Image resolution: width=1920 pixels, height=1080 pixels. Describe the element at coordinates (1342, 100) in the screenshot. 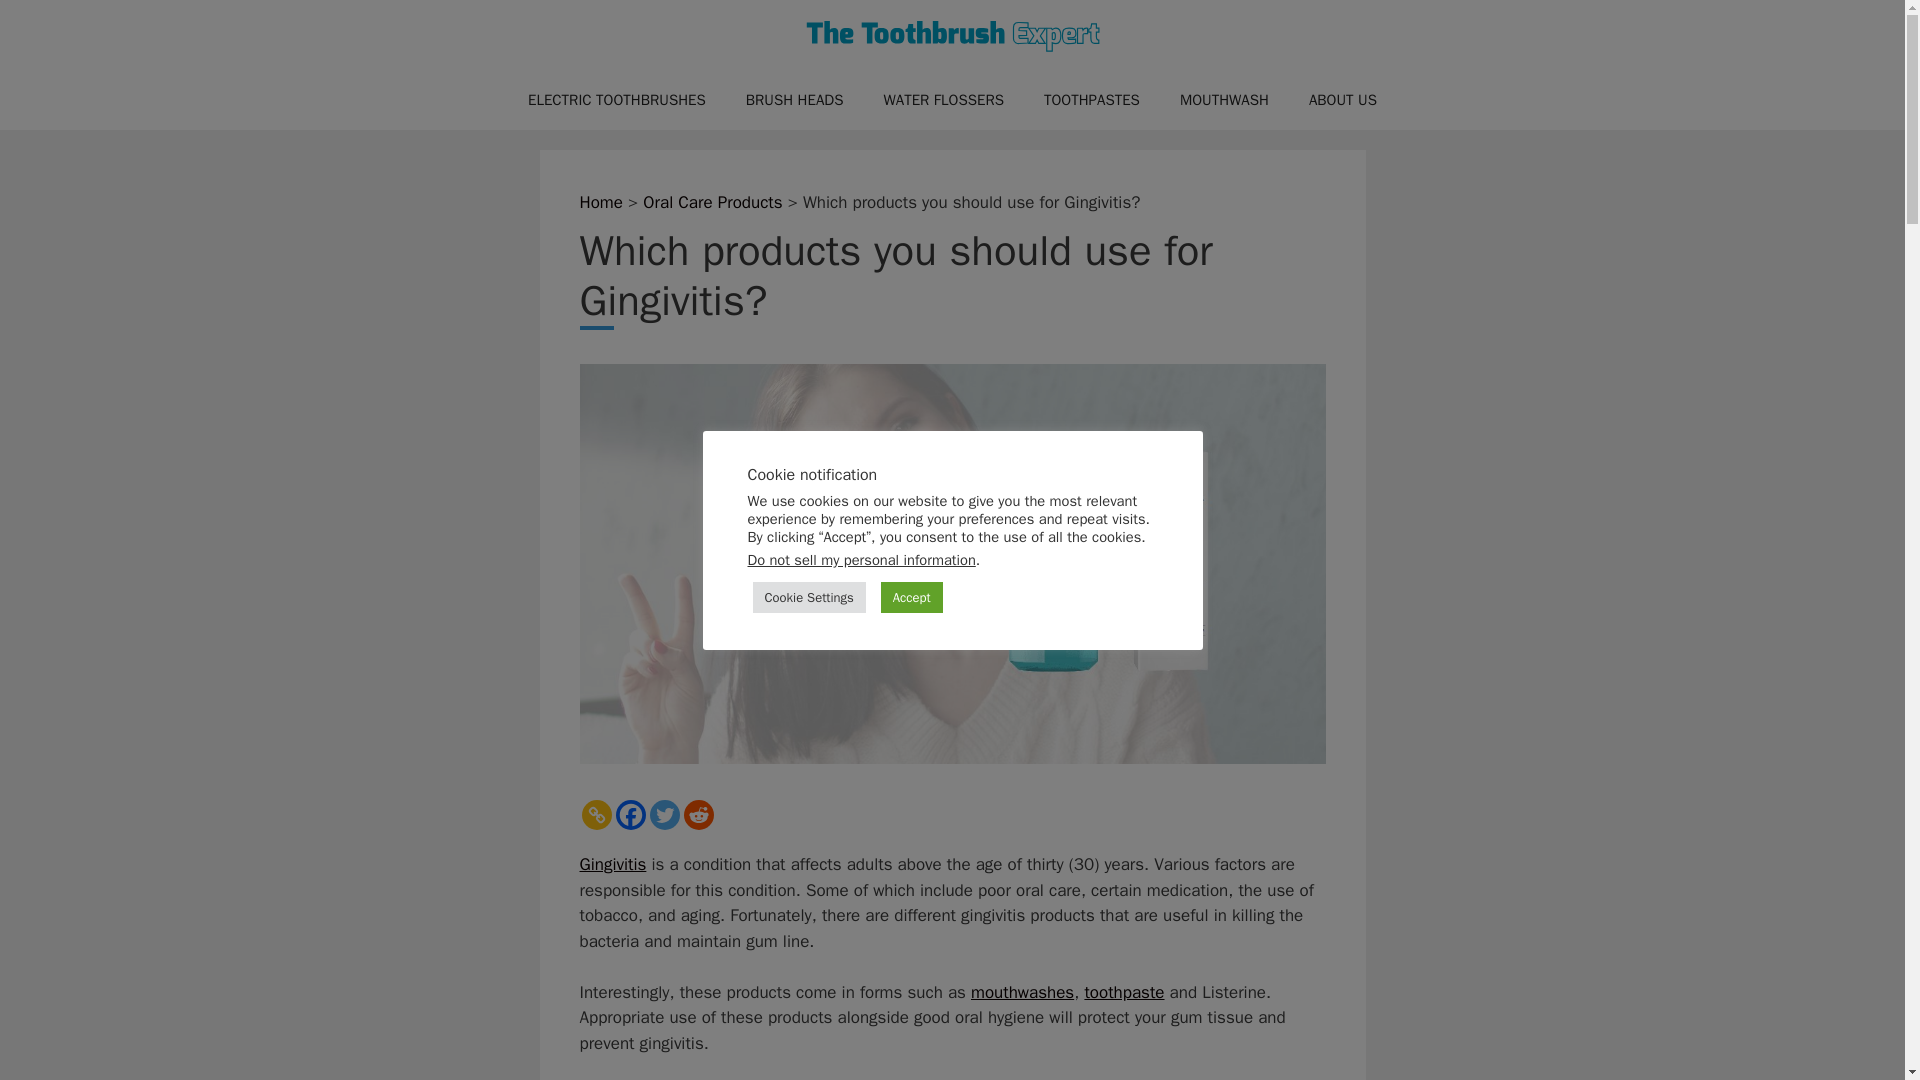

I see `ABOUT US` at that location.